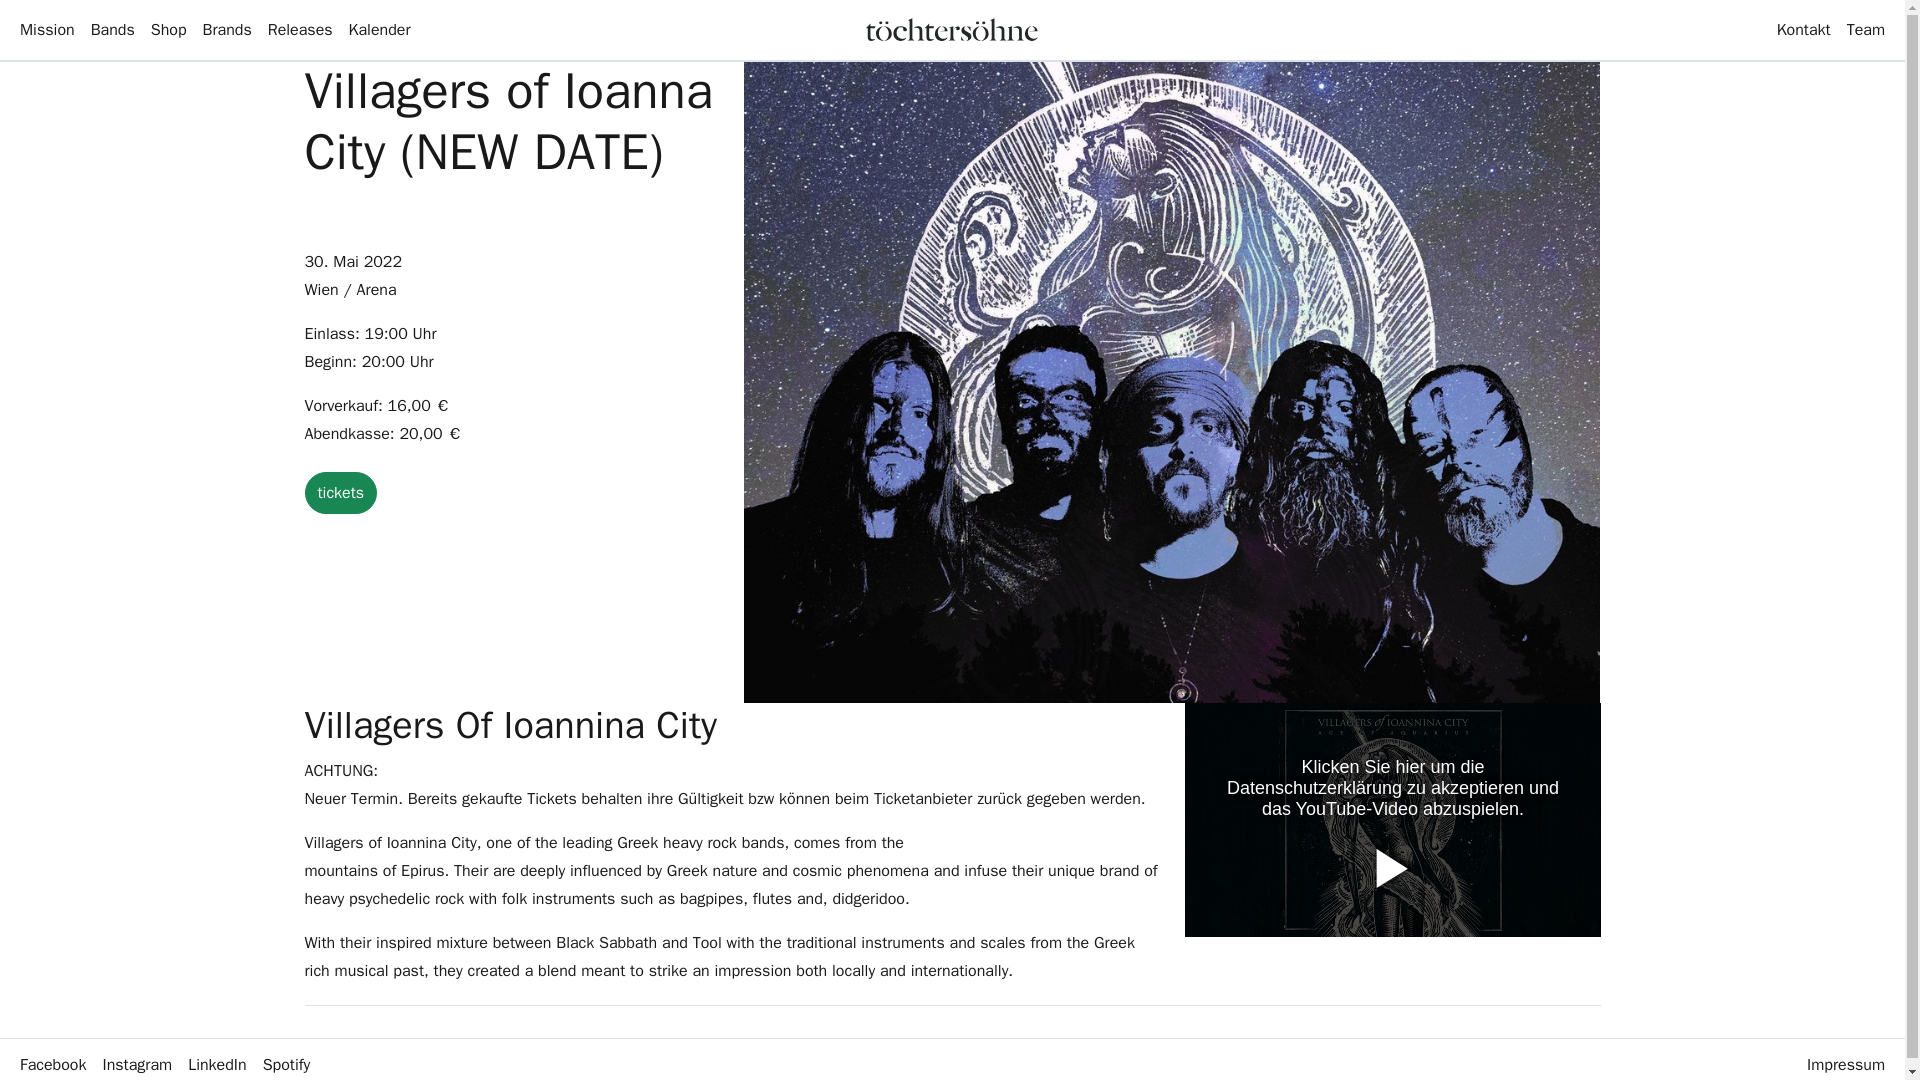 This screenshot has height=1080, width=1920. What do you see at coordinates (227, 29) in the screenshot?
I see `Brands` at bounding box center [227, 29].